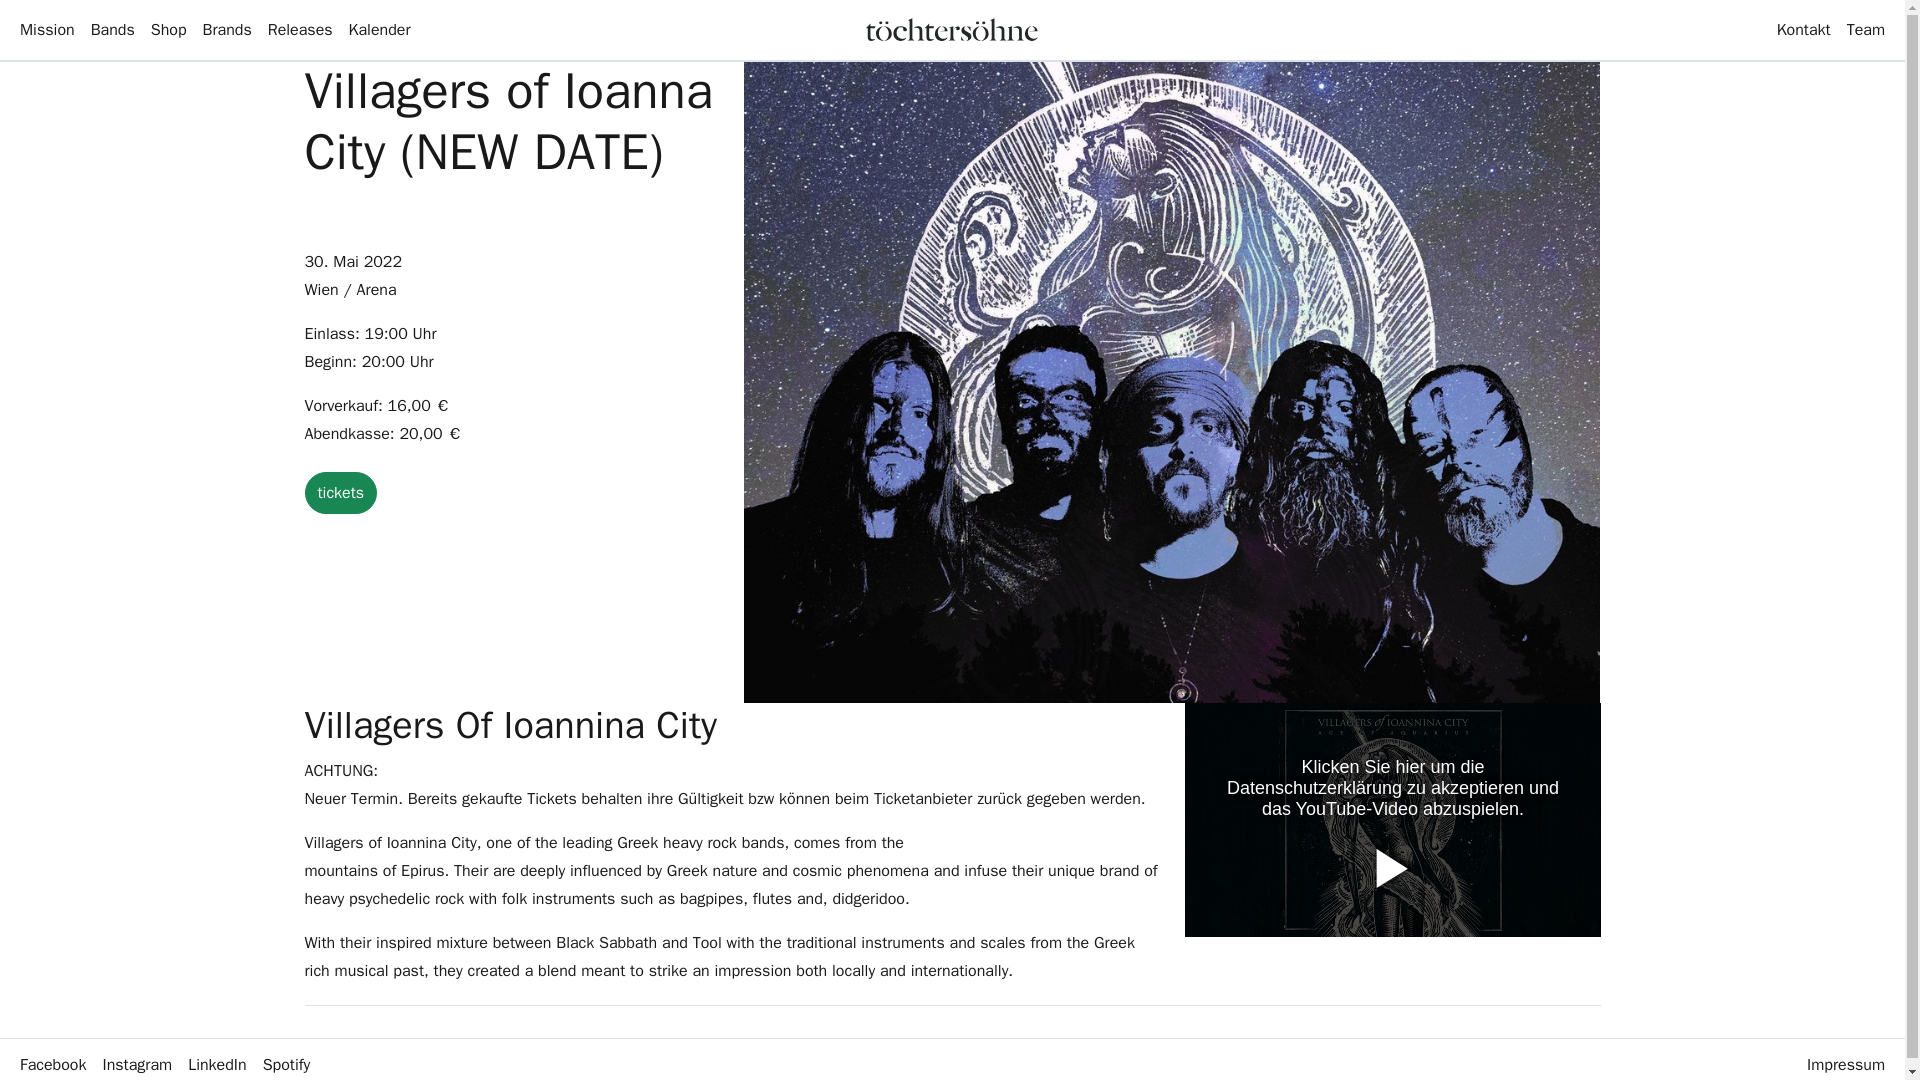 This screenshot has height=1080, width=1920. What do you see at coordinates (227, 29) in the screenshot?
I see `Brands` at bounding box center [227, 29].